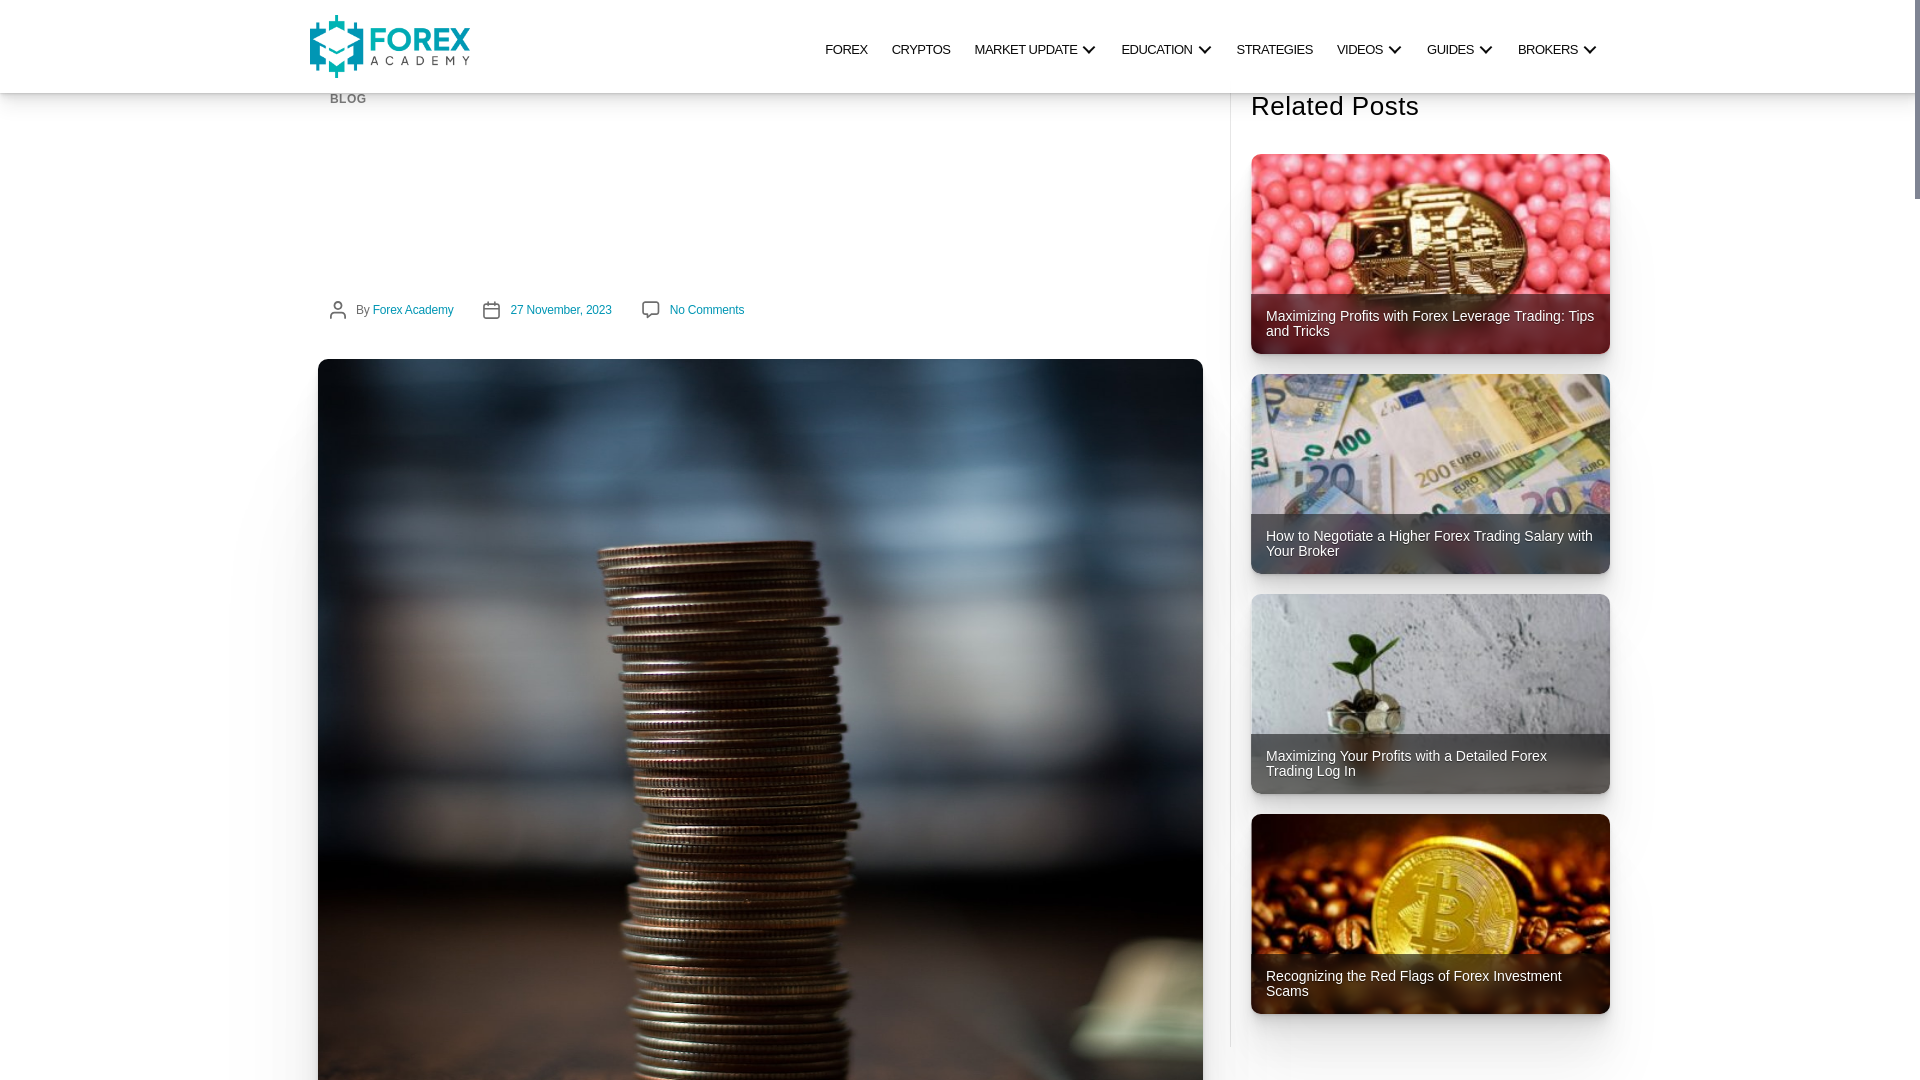  Describe the element at coordinates (1036, 46) in the screenshot. I see `MARKET UPDATE` at that location.